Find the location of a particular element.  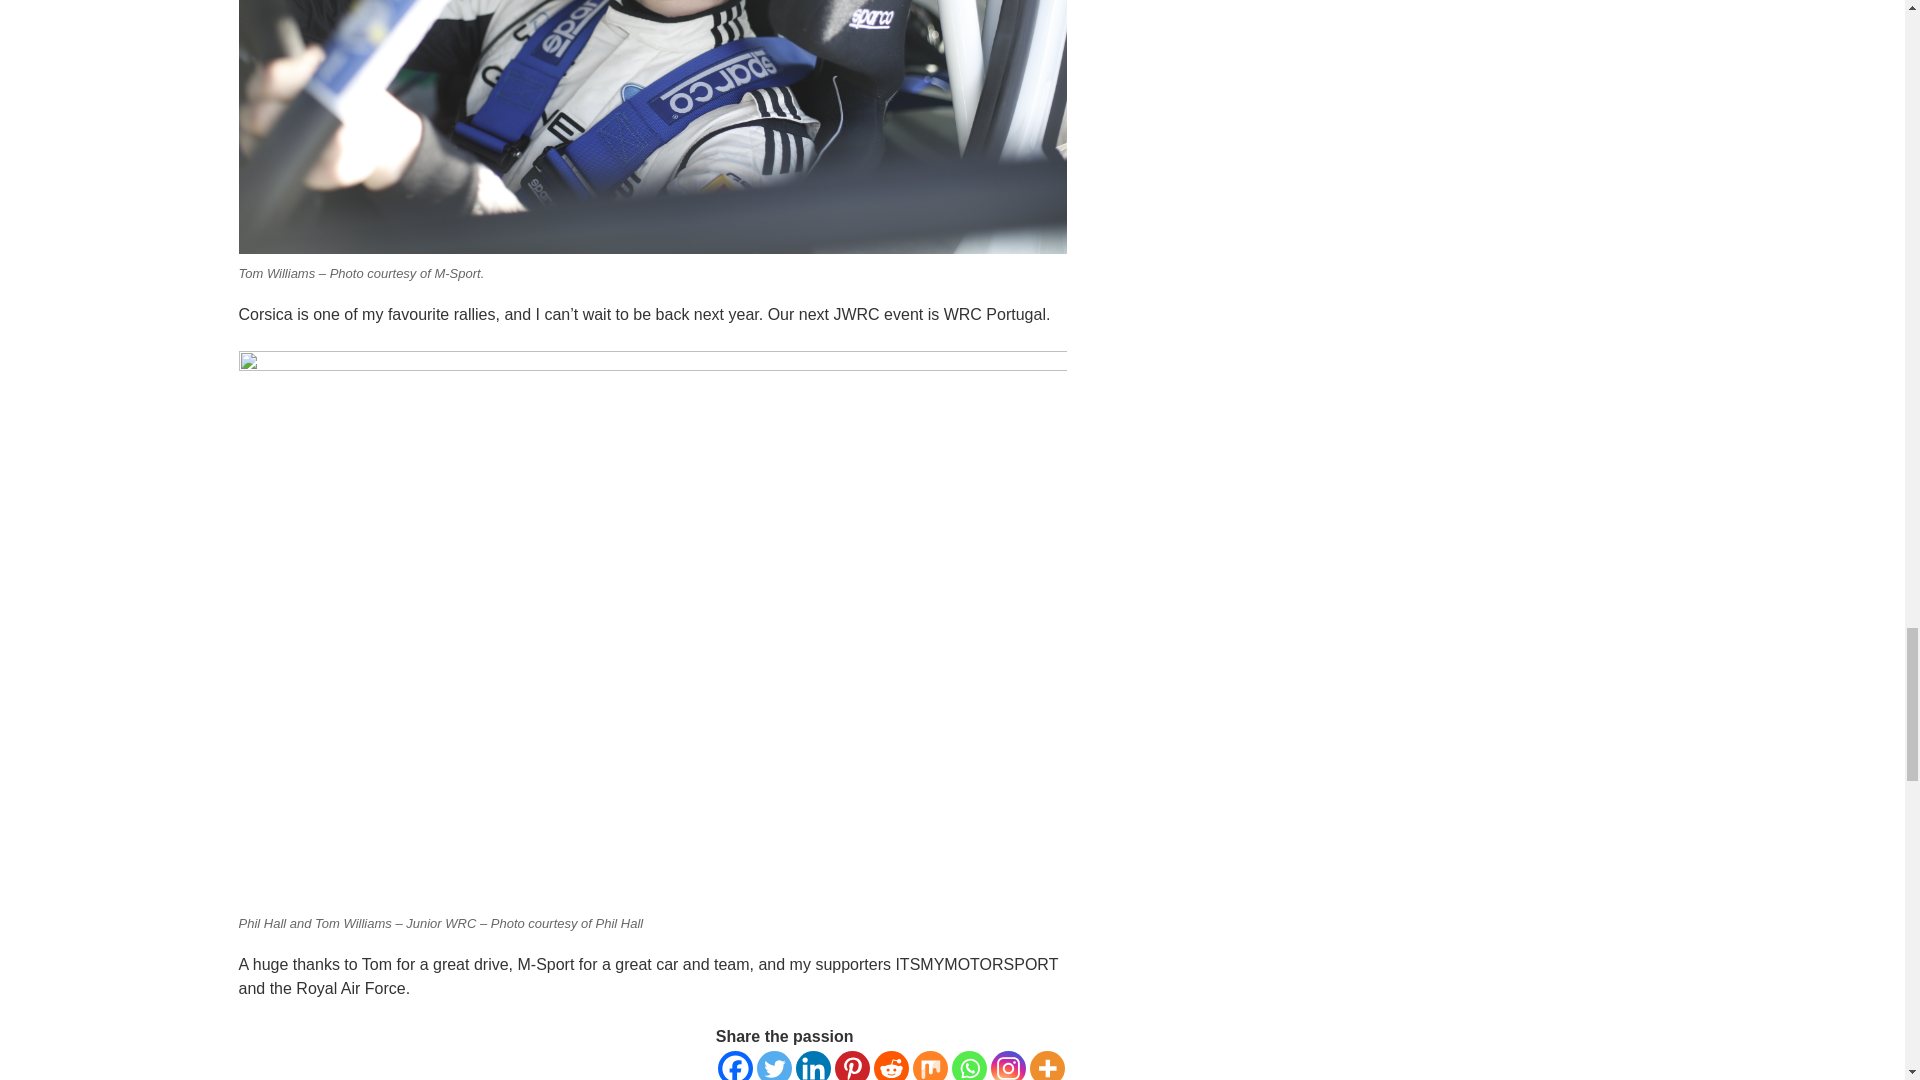

Whatsapp is located at coordinates (969, 1065).